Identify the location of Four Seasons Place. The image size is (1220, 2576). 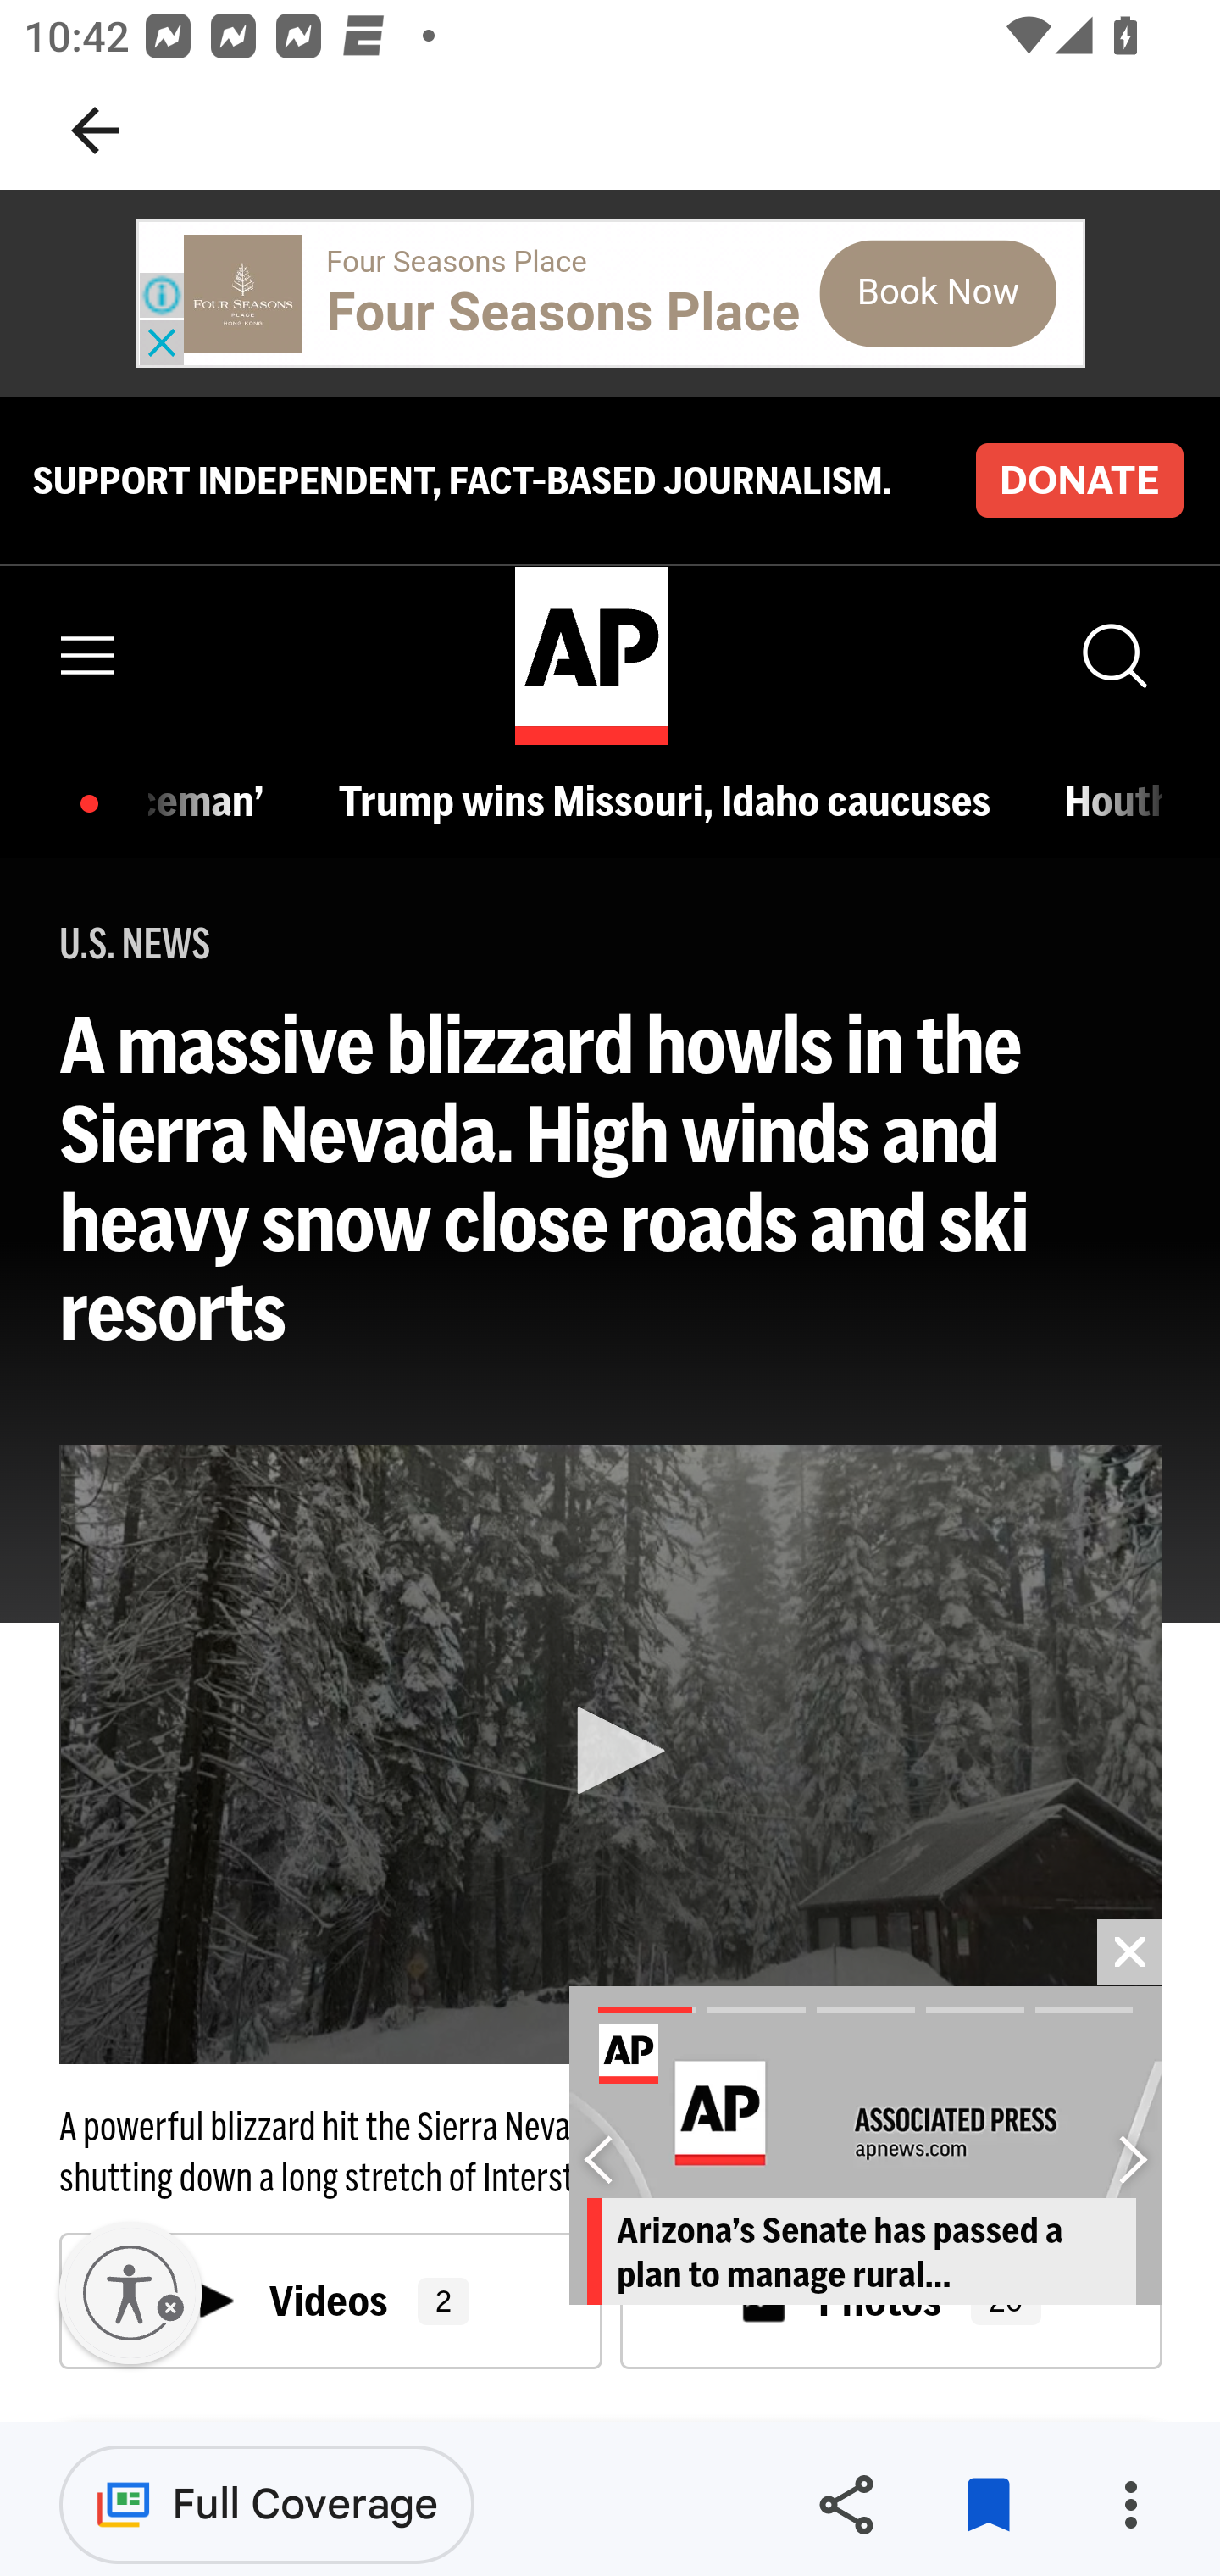
(563, 313).